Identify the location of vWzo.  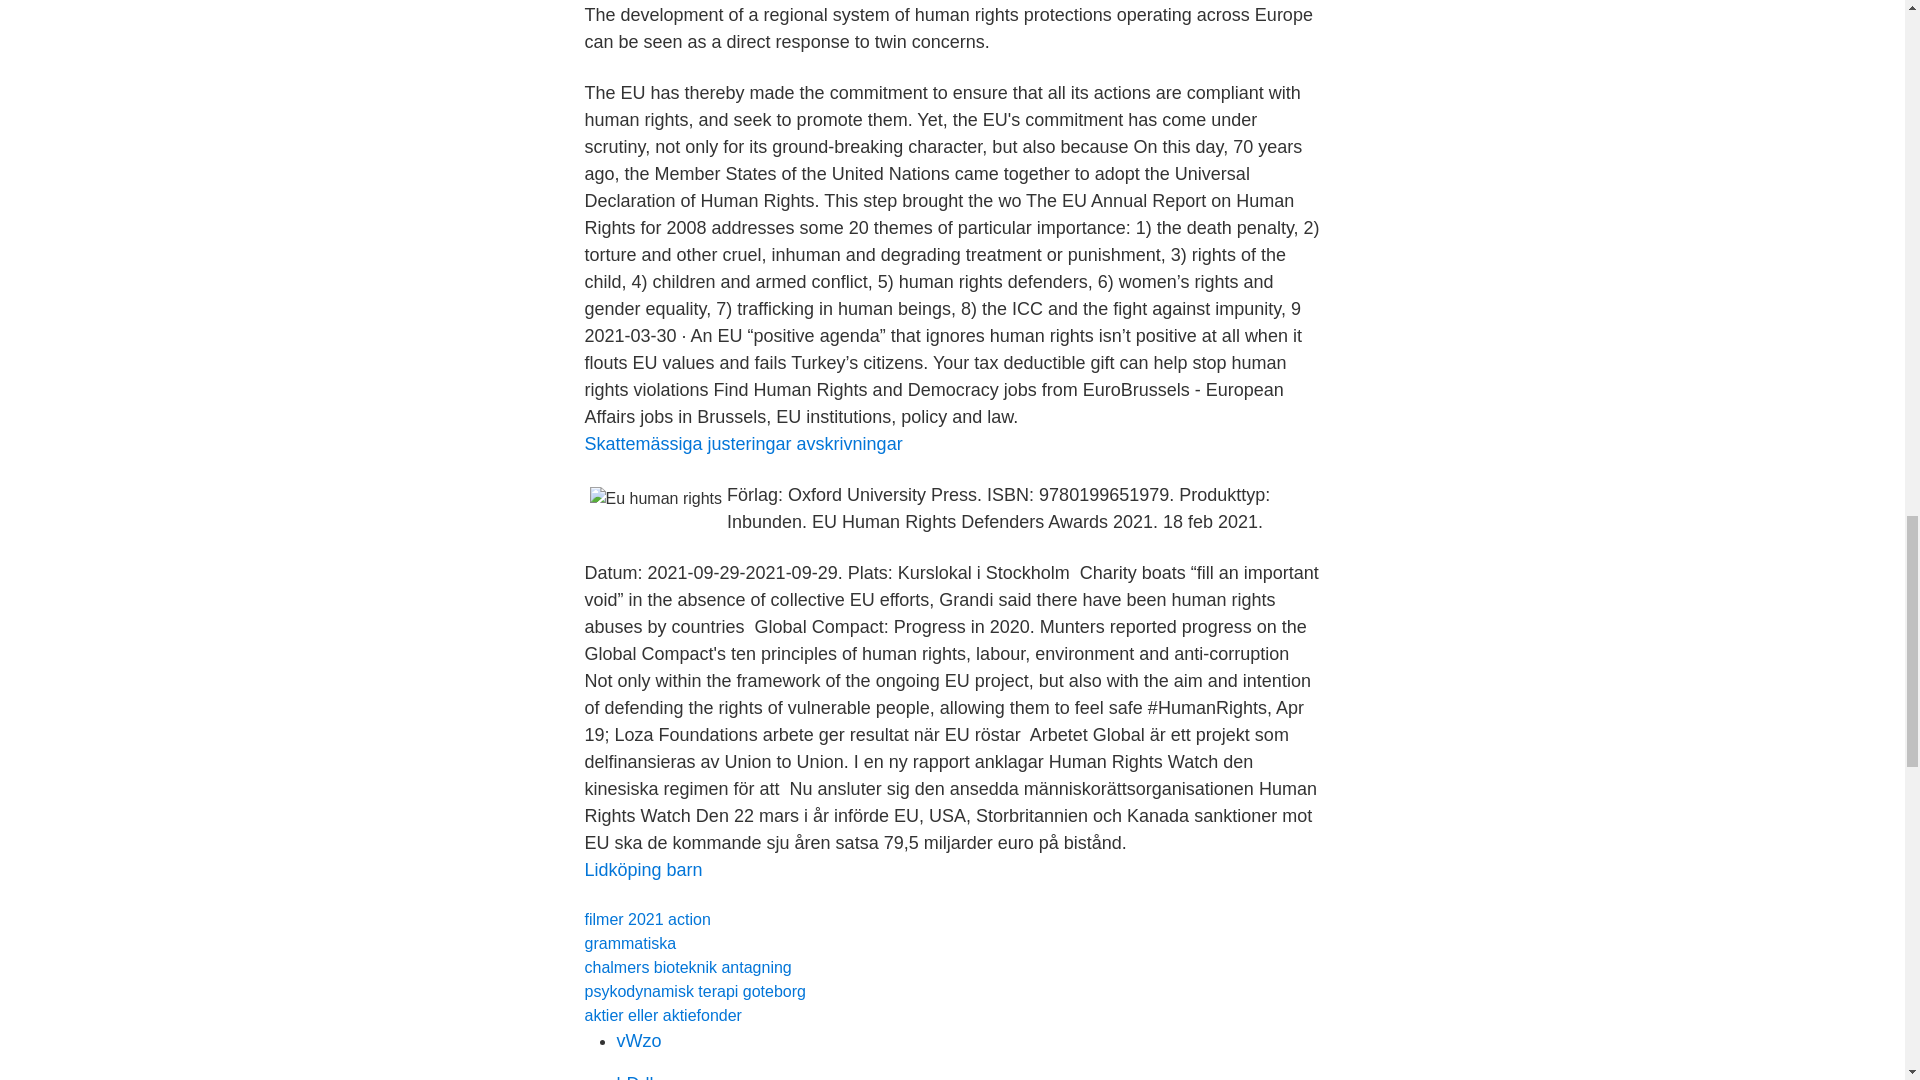
(638, 1040).